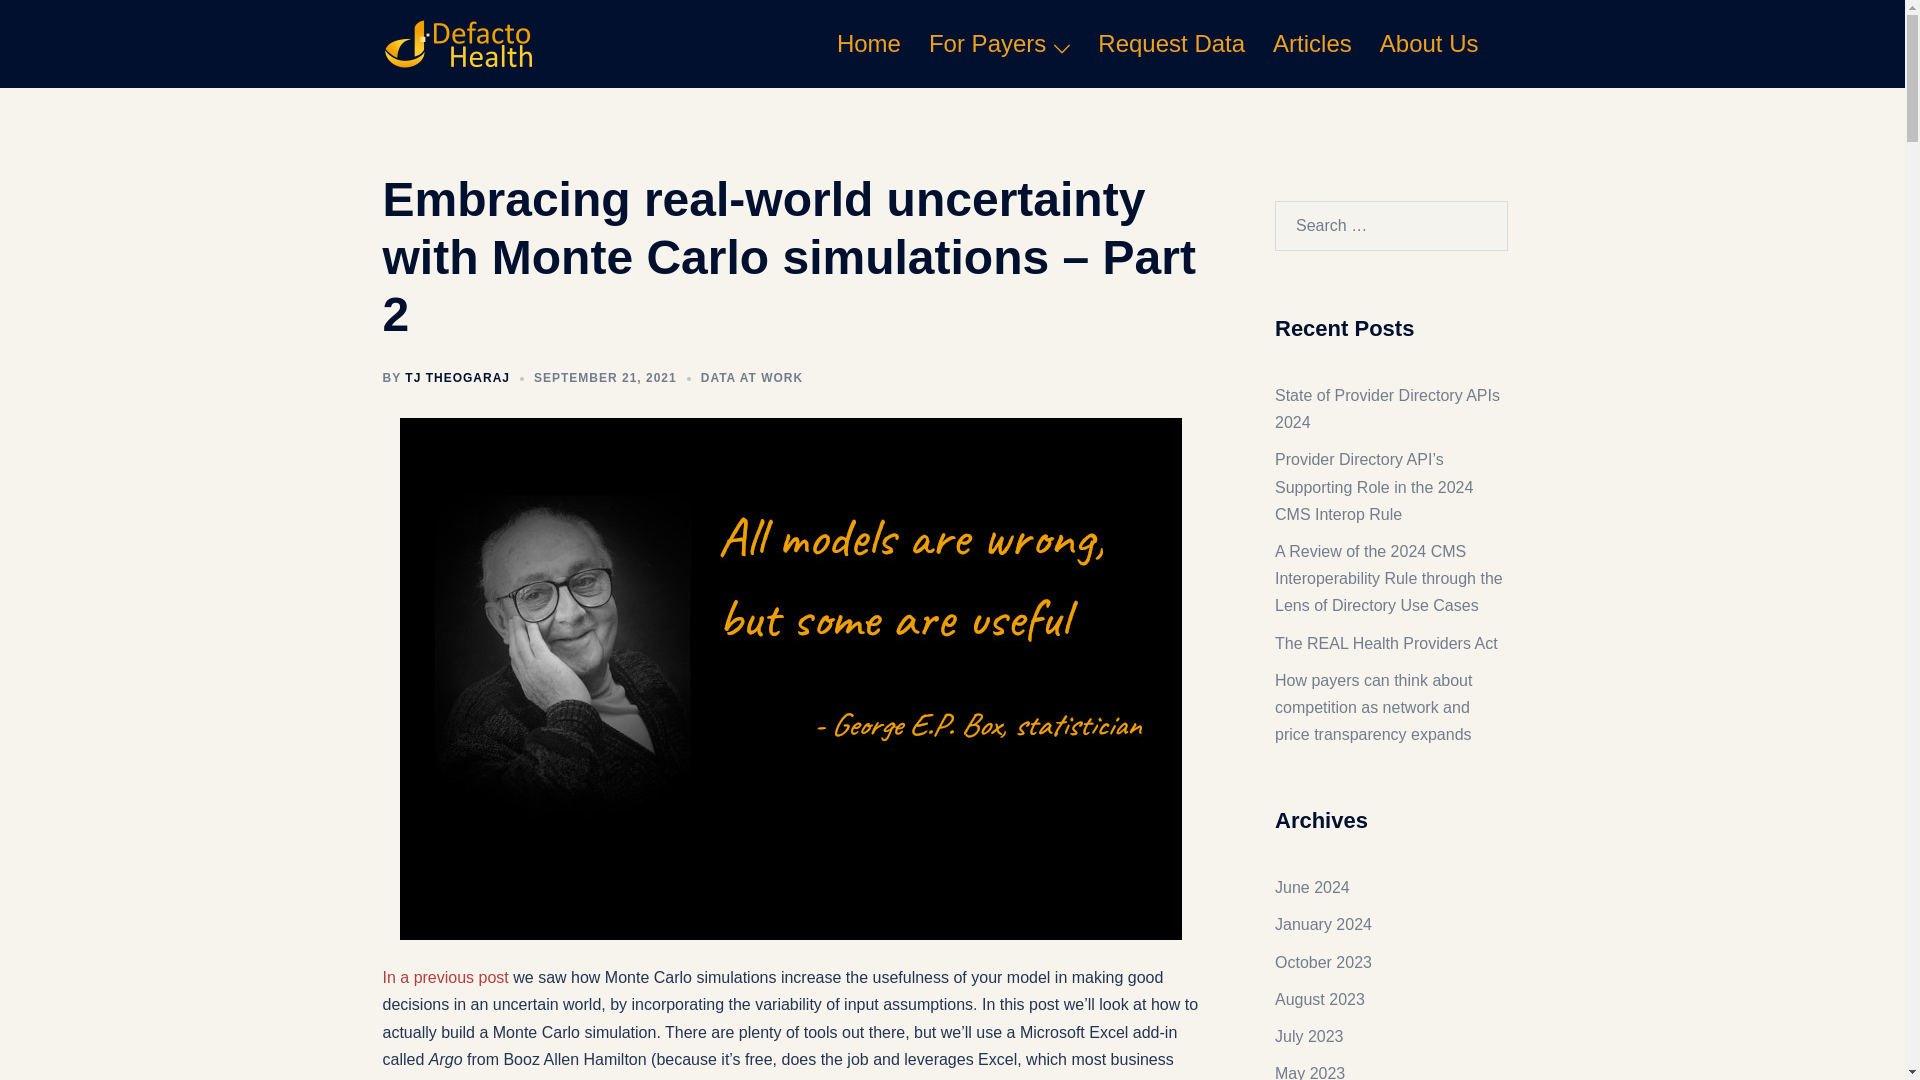  Describe the element at coordinates (1323, 924) in the screenshot. I see `January 2024` at that location.